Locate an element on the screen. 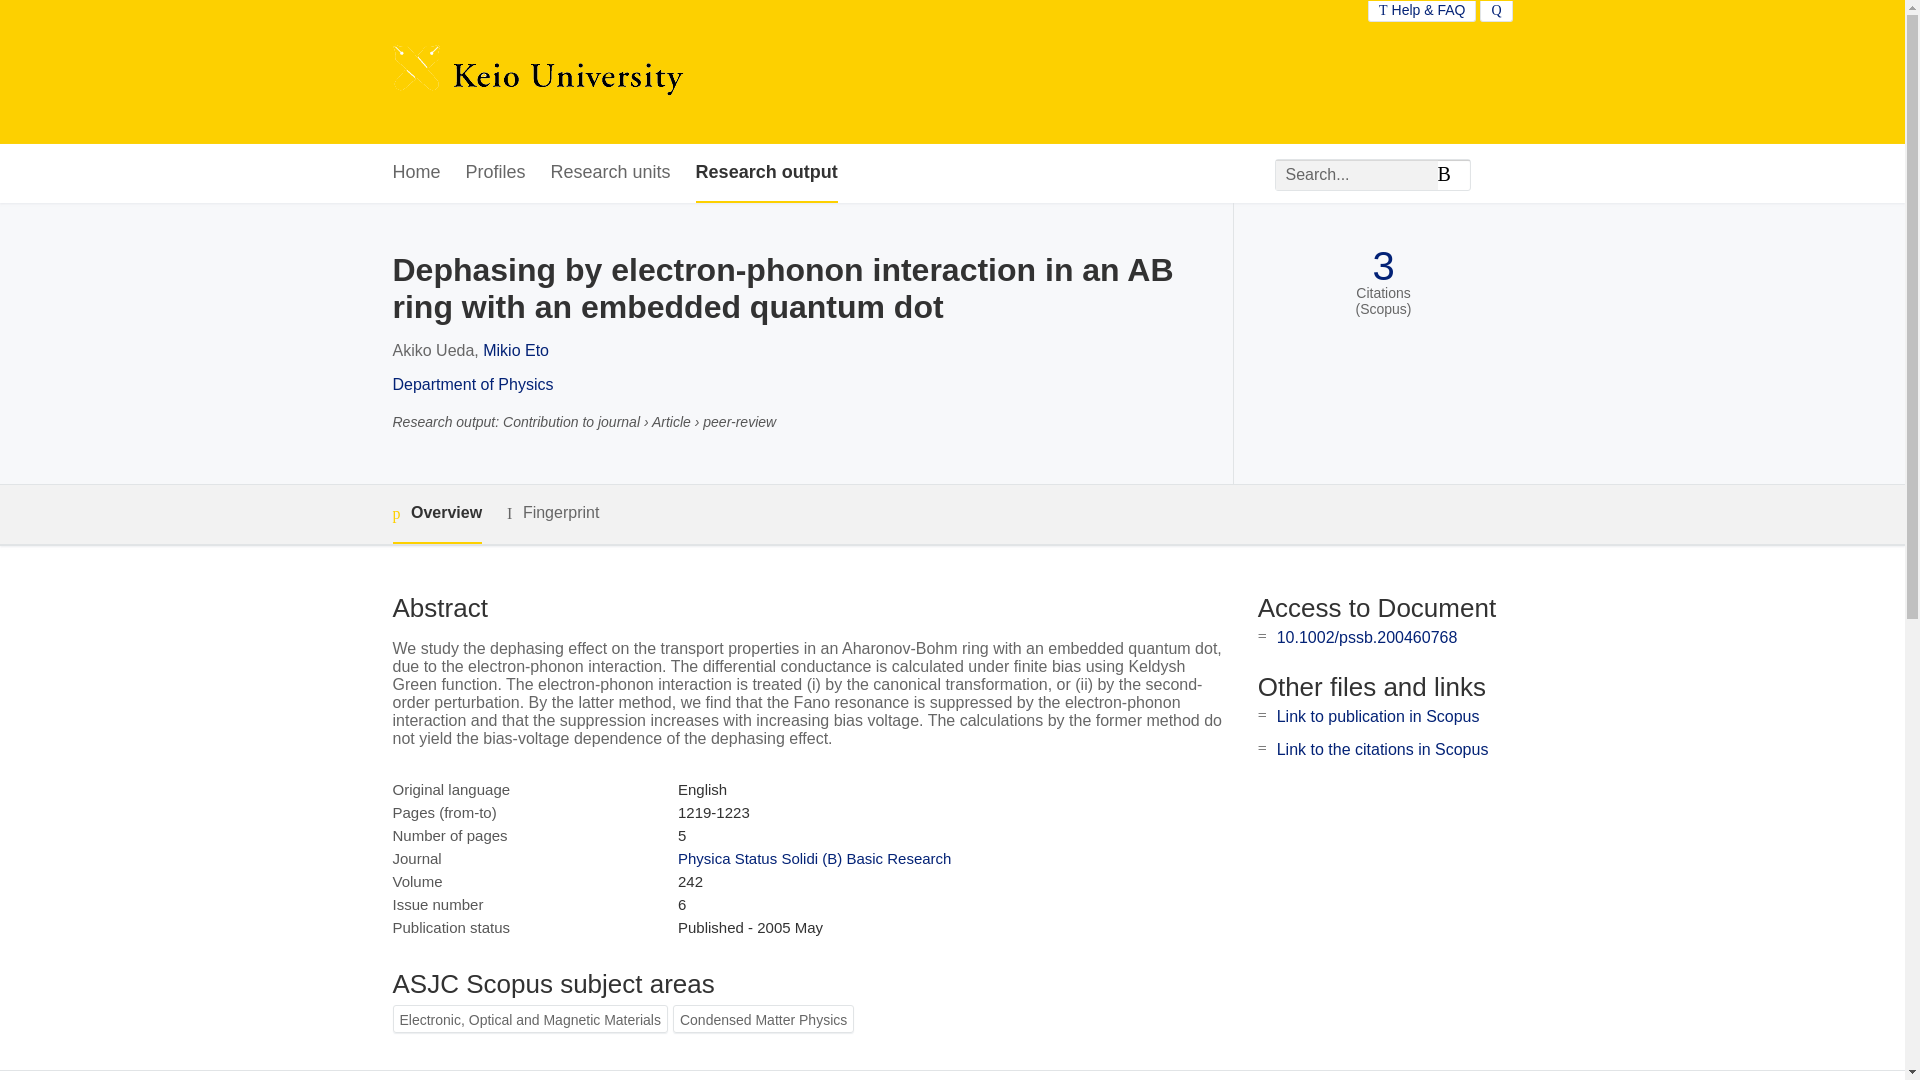  Mikio Eto is located at coordinates (516, 350).